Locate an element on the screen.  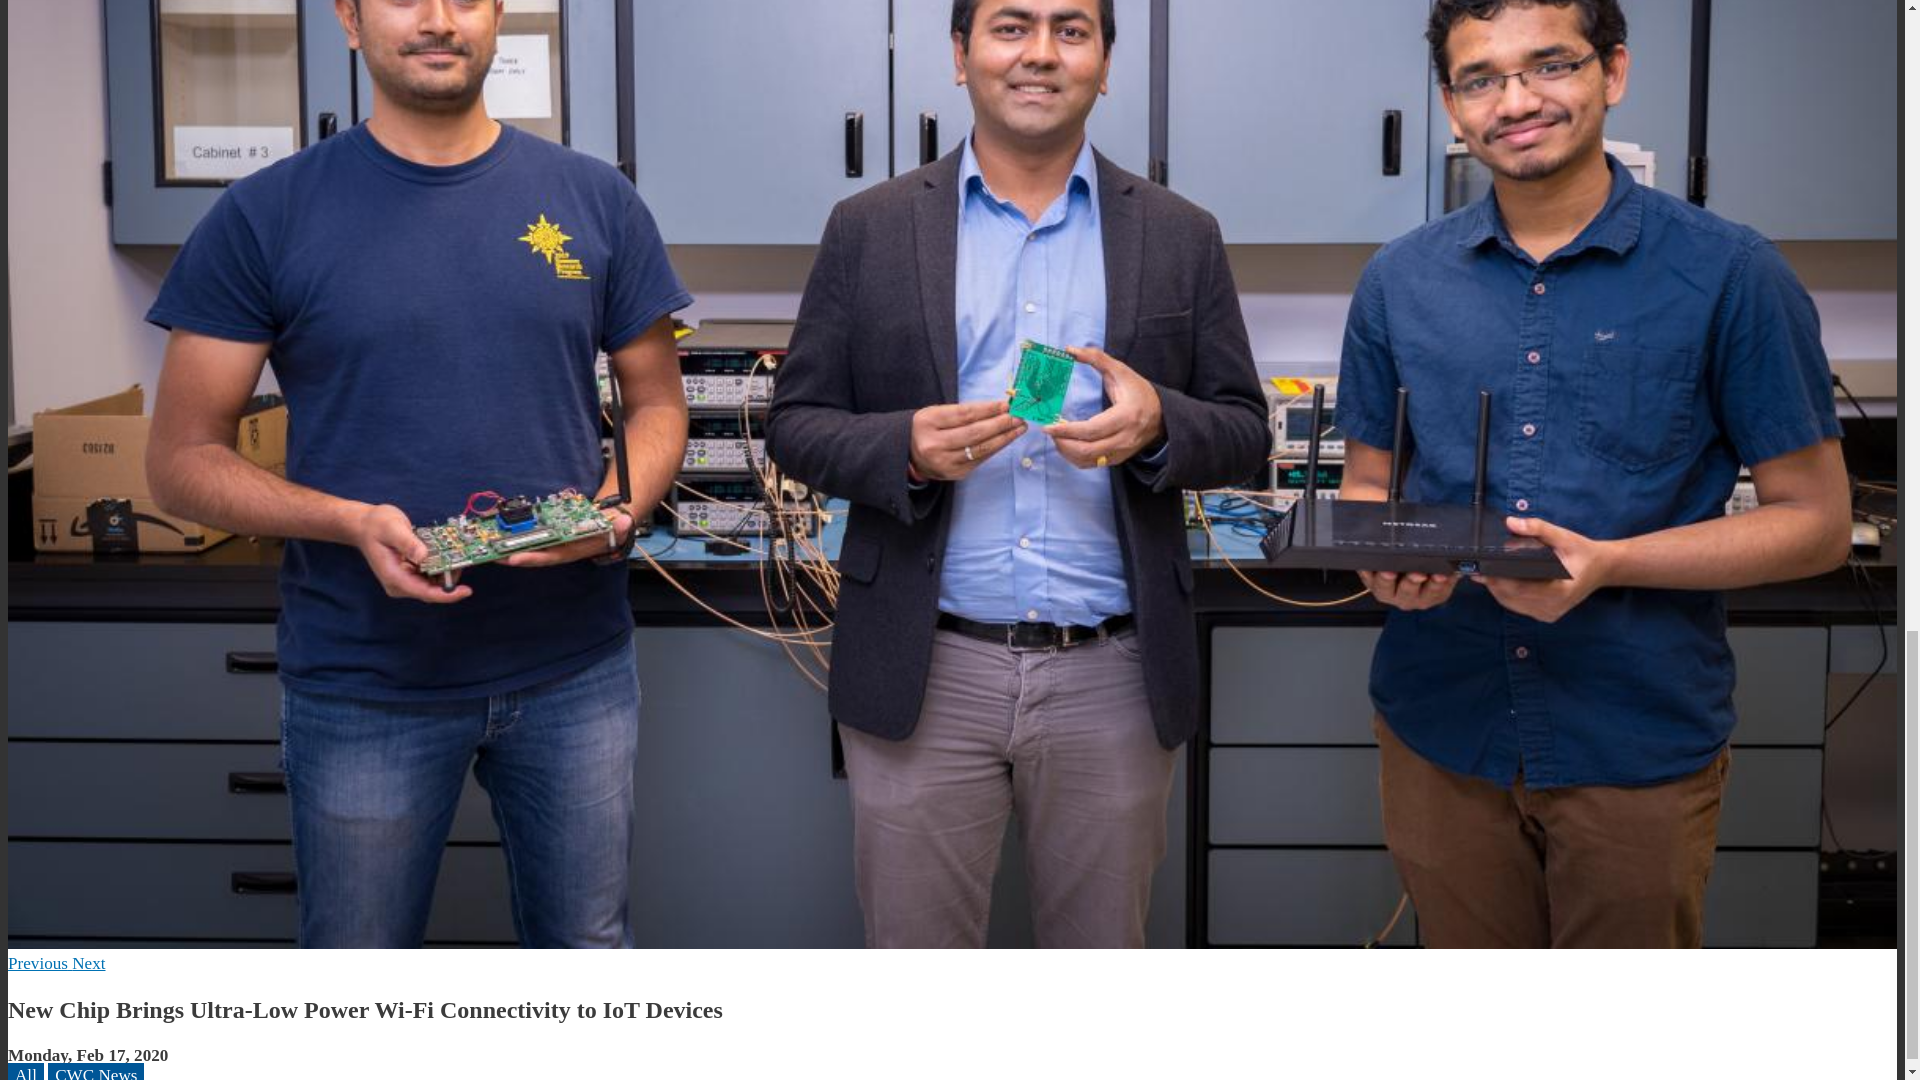
Next is located at coordinates (88, 963).